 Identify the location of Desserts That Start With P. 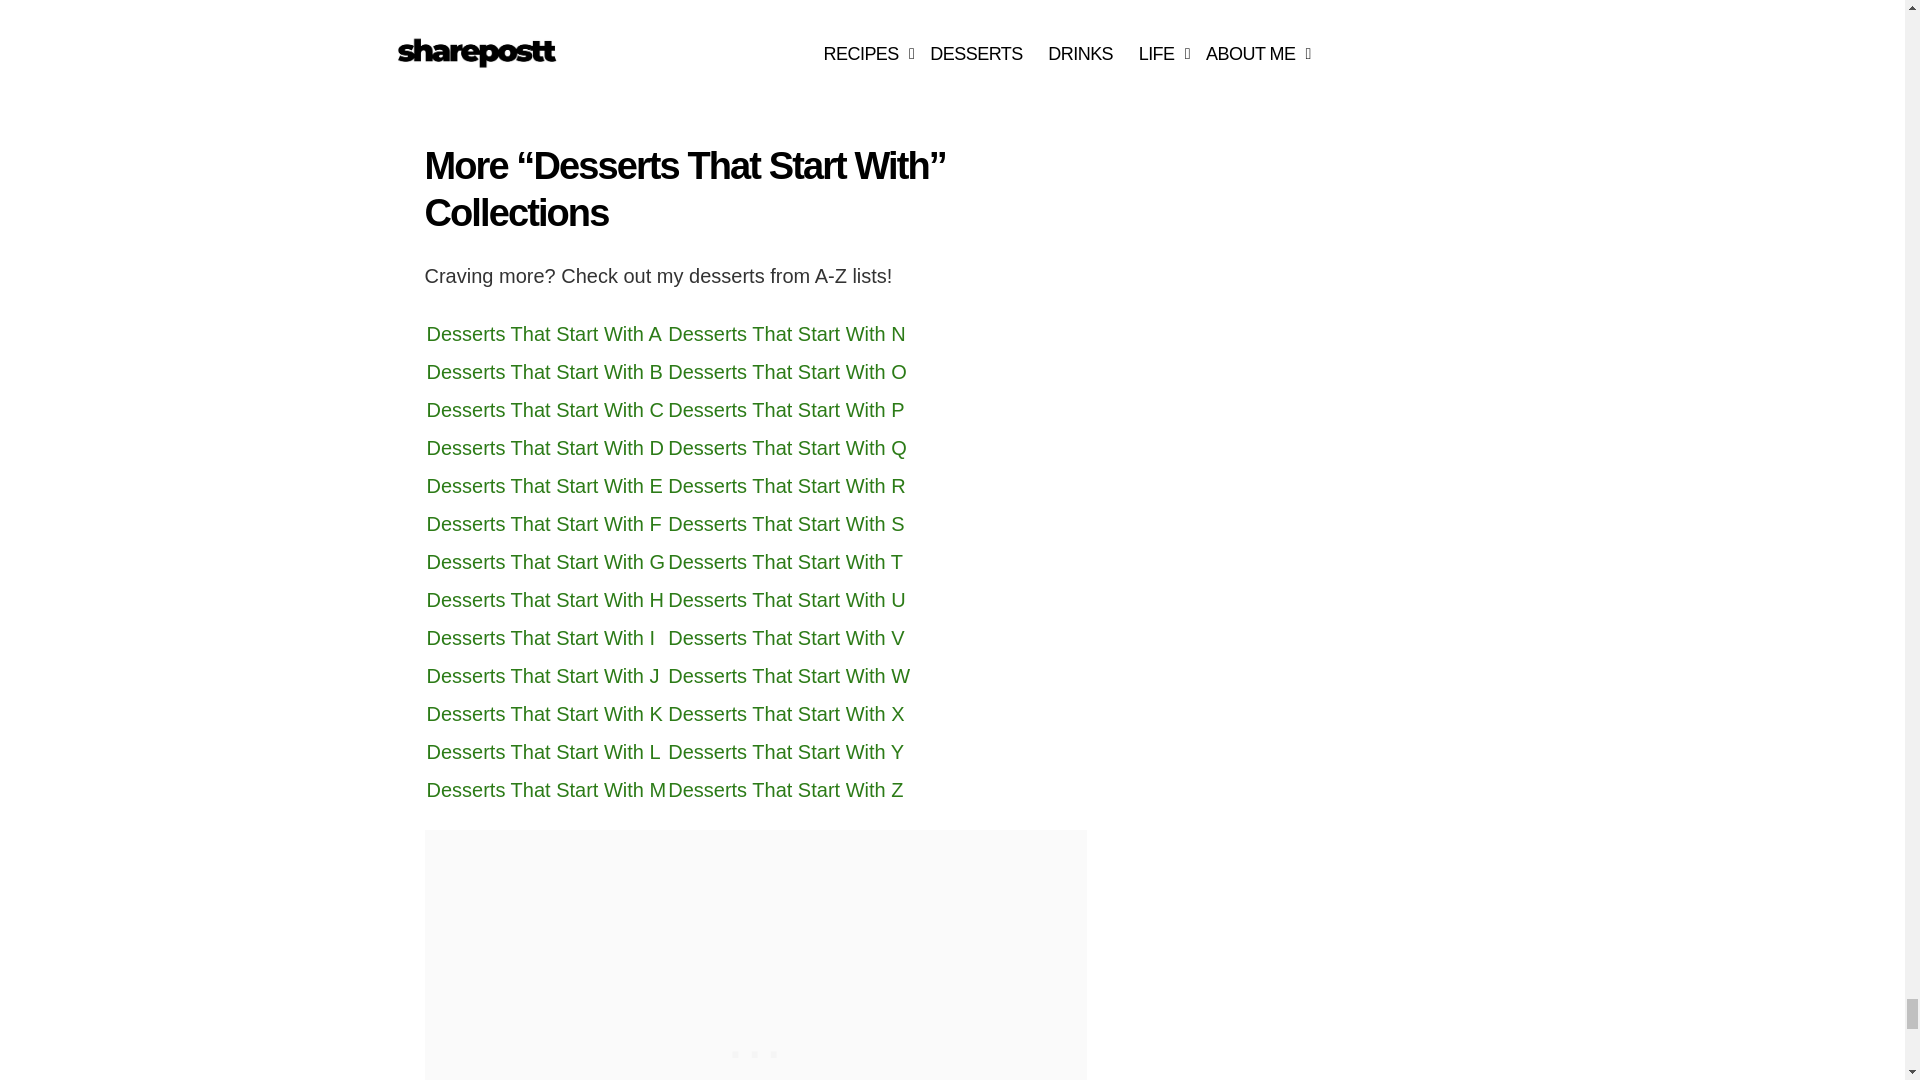
(786, 410).